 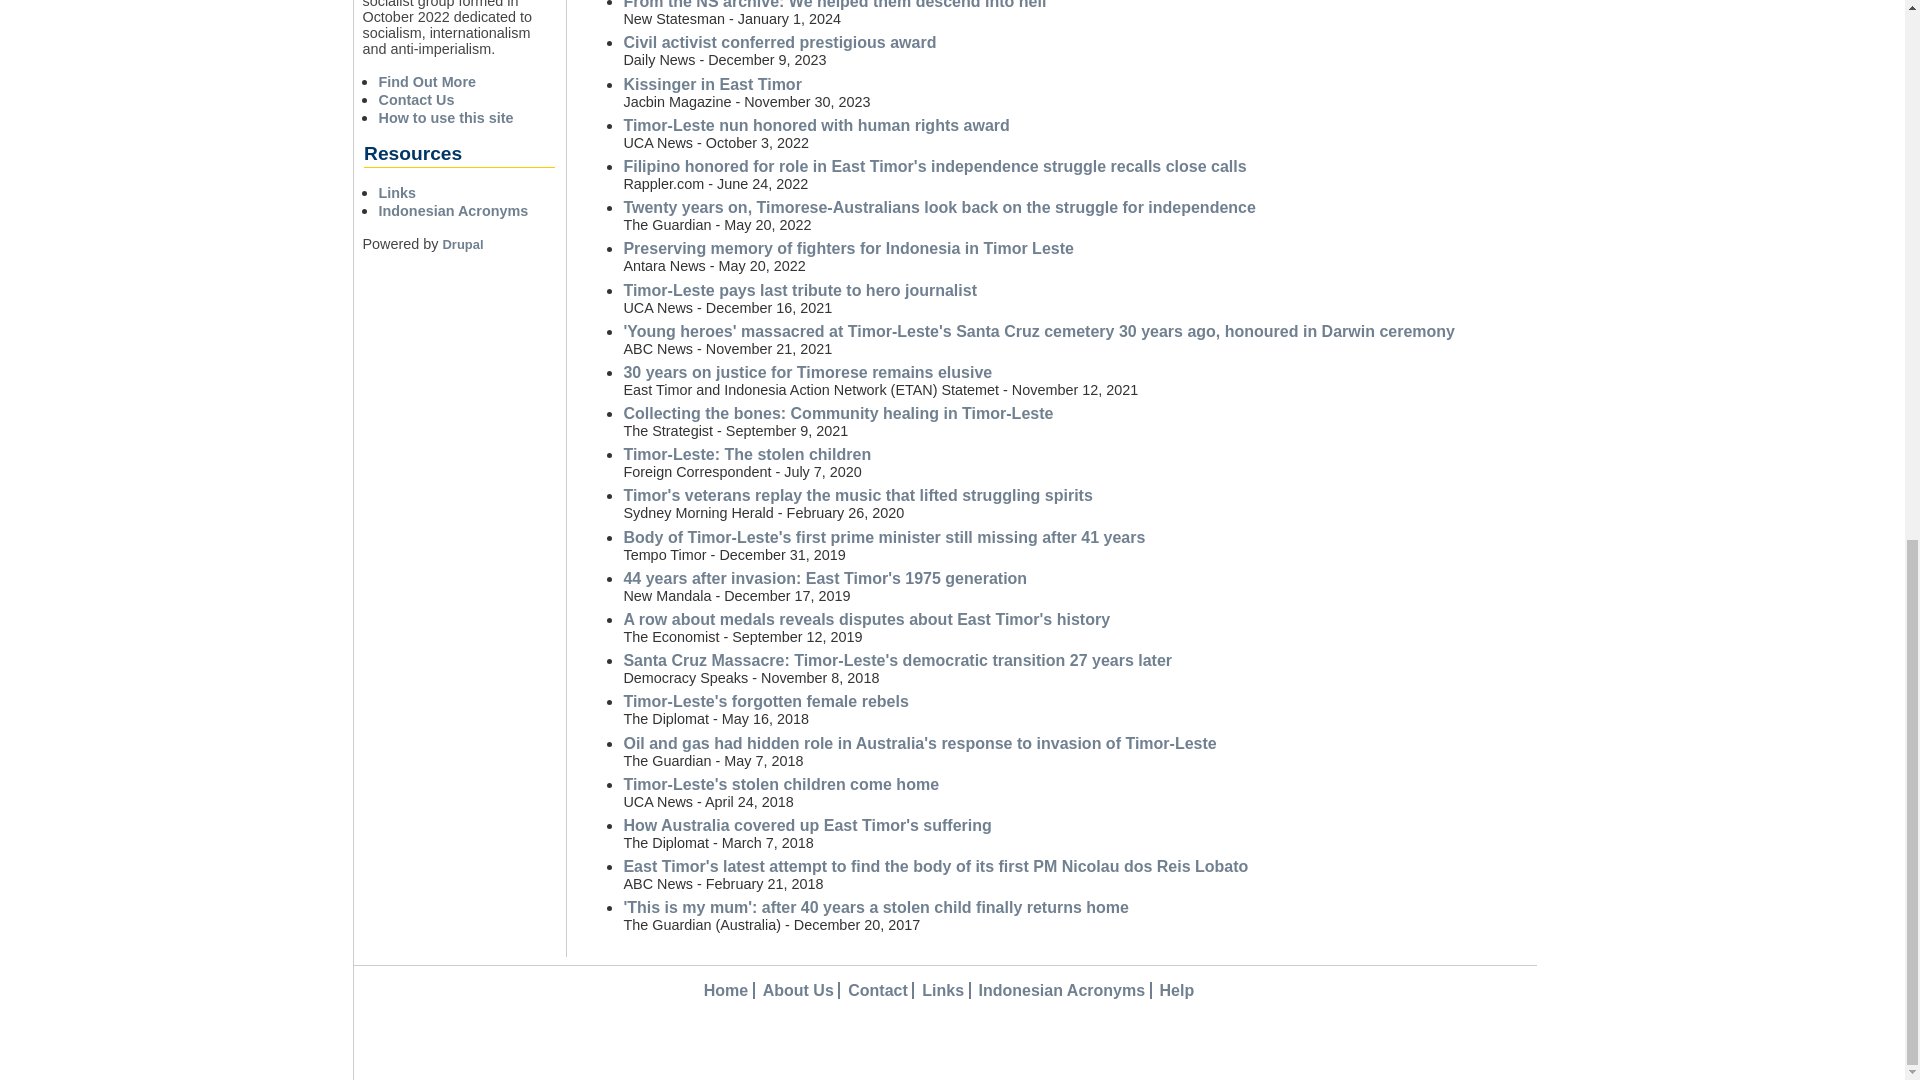 I want to click on Timor-Leste's forgotten female rebels, so click(x=765, y=701).